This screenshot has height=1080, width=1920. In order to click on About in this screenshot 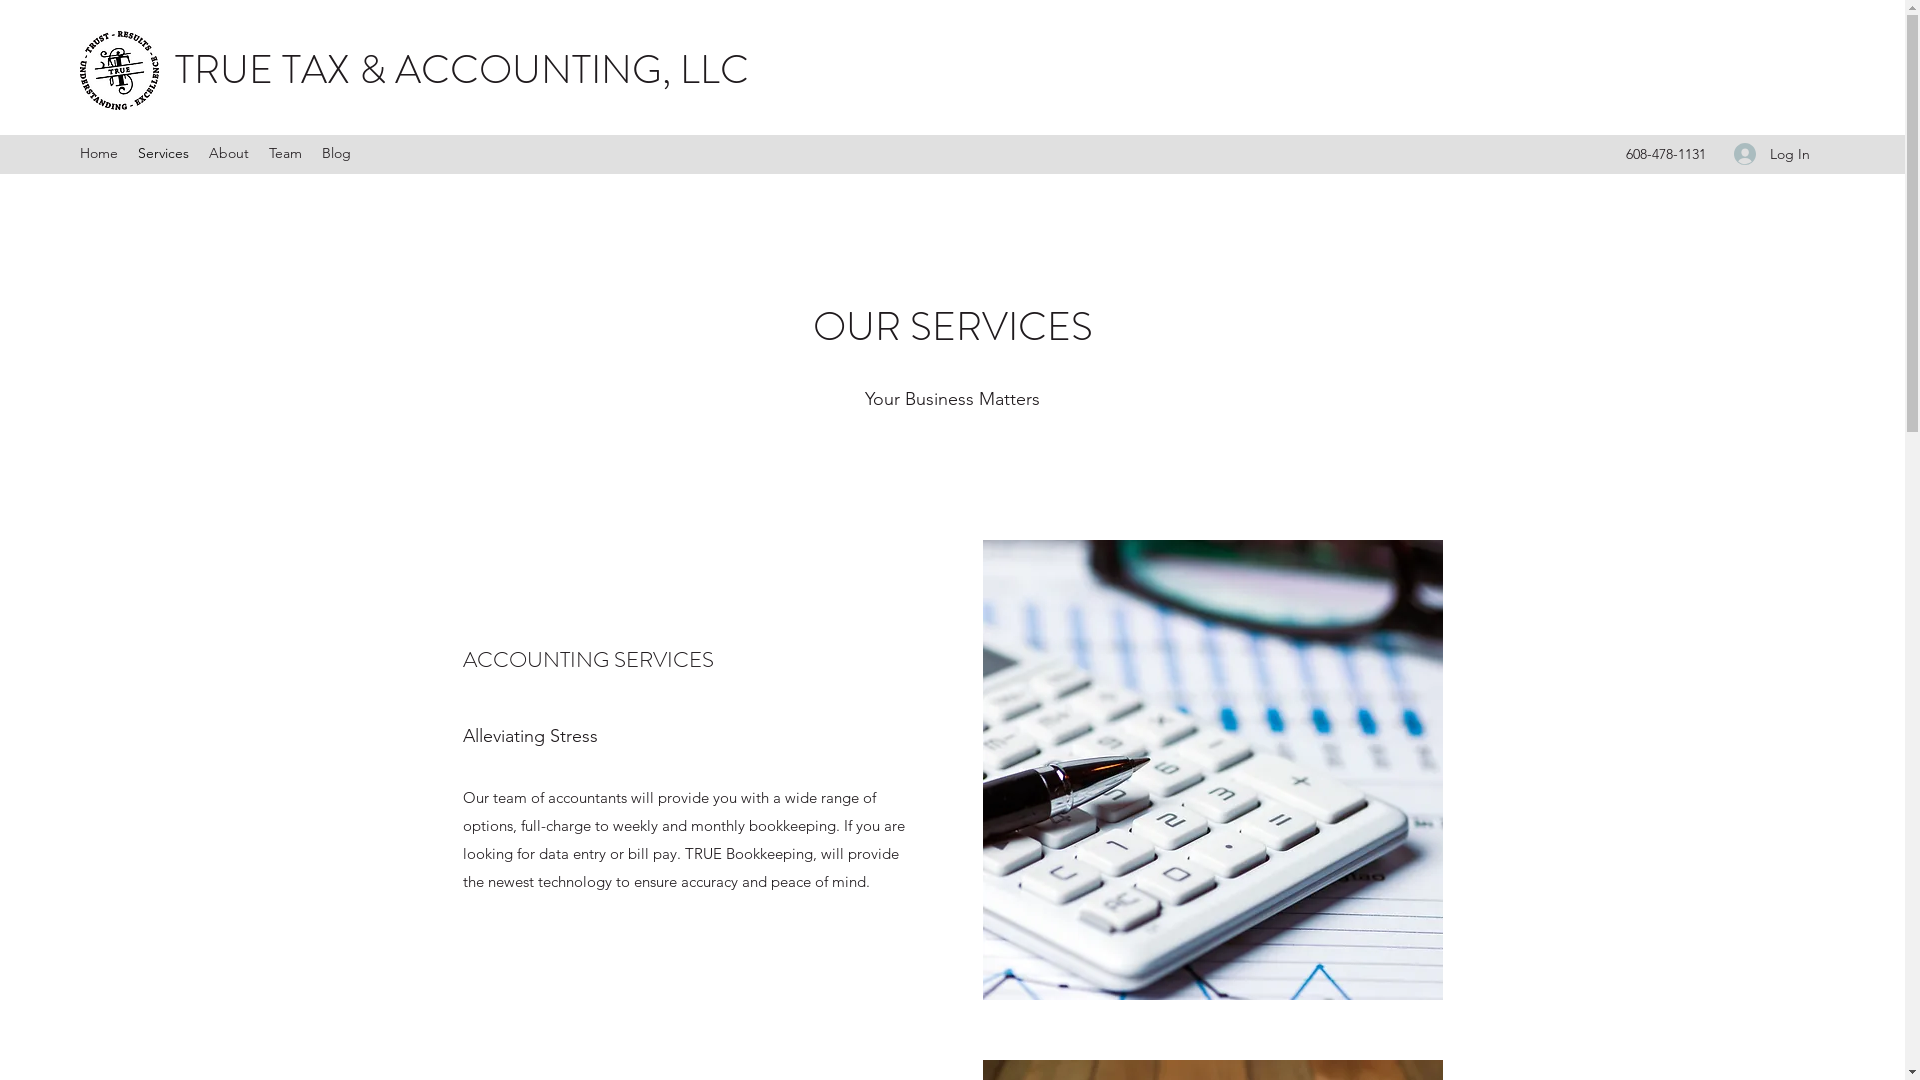, I will do `click(229, 154)`.